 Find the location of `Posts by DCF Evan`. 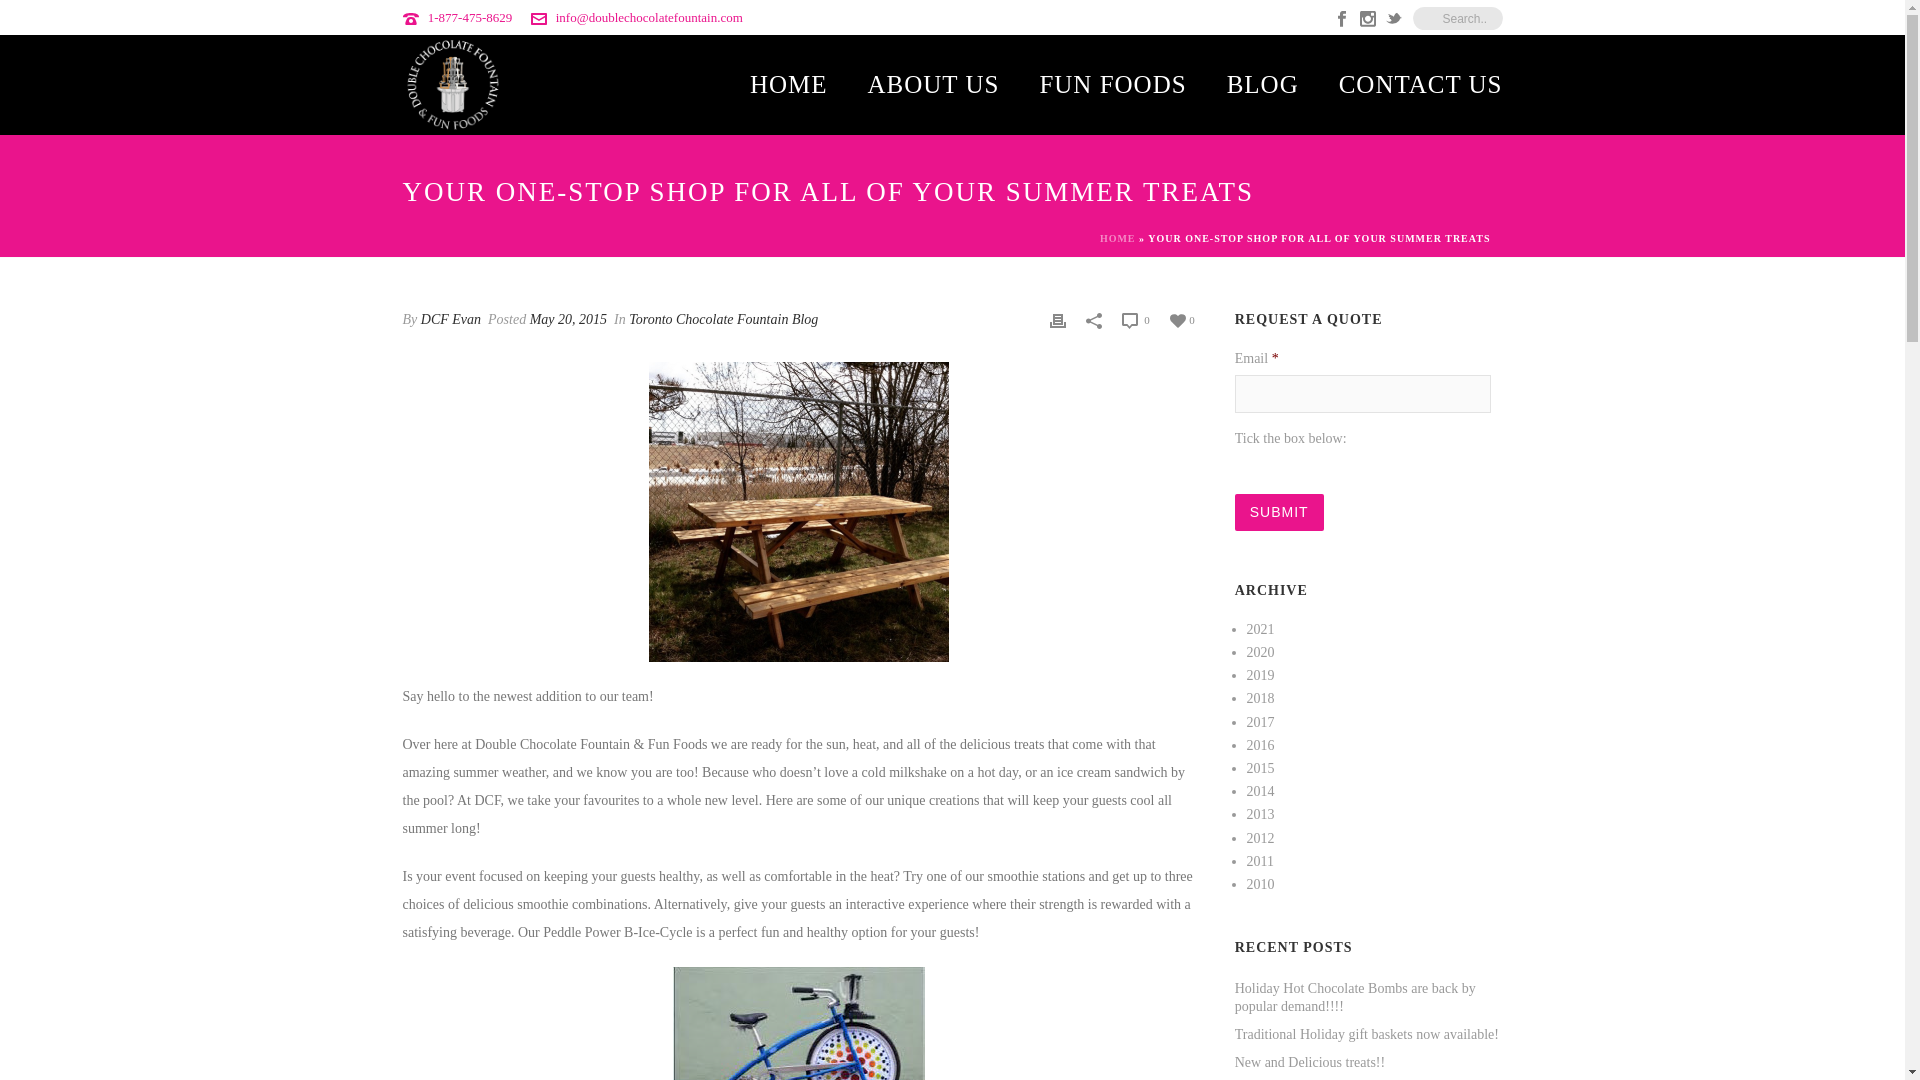

Posts by DCF Evan is located at coordinates (450, 320).